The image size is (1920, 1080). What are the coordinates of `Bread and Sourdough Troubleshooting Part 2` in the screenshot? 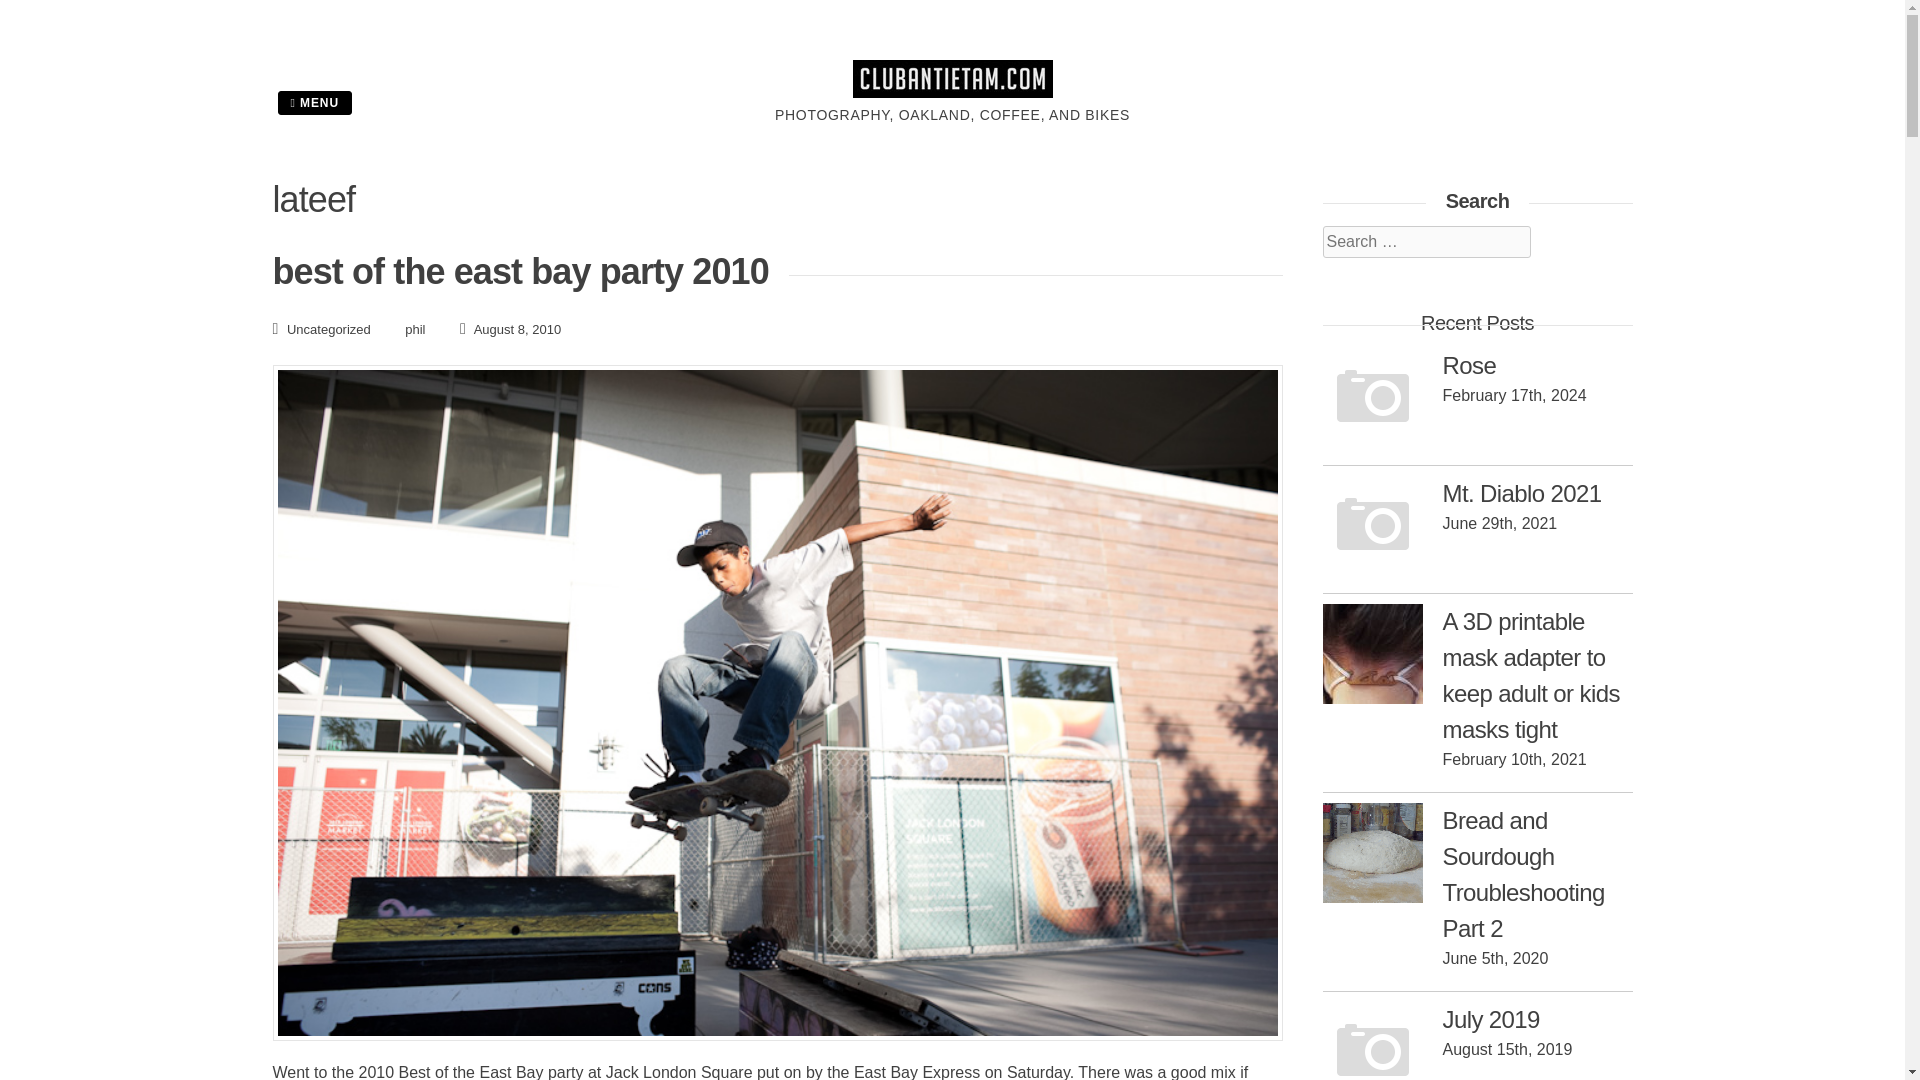 It's located at (1372, 856).